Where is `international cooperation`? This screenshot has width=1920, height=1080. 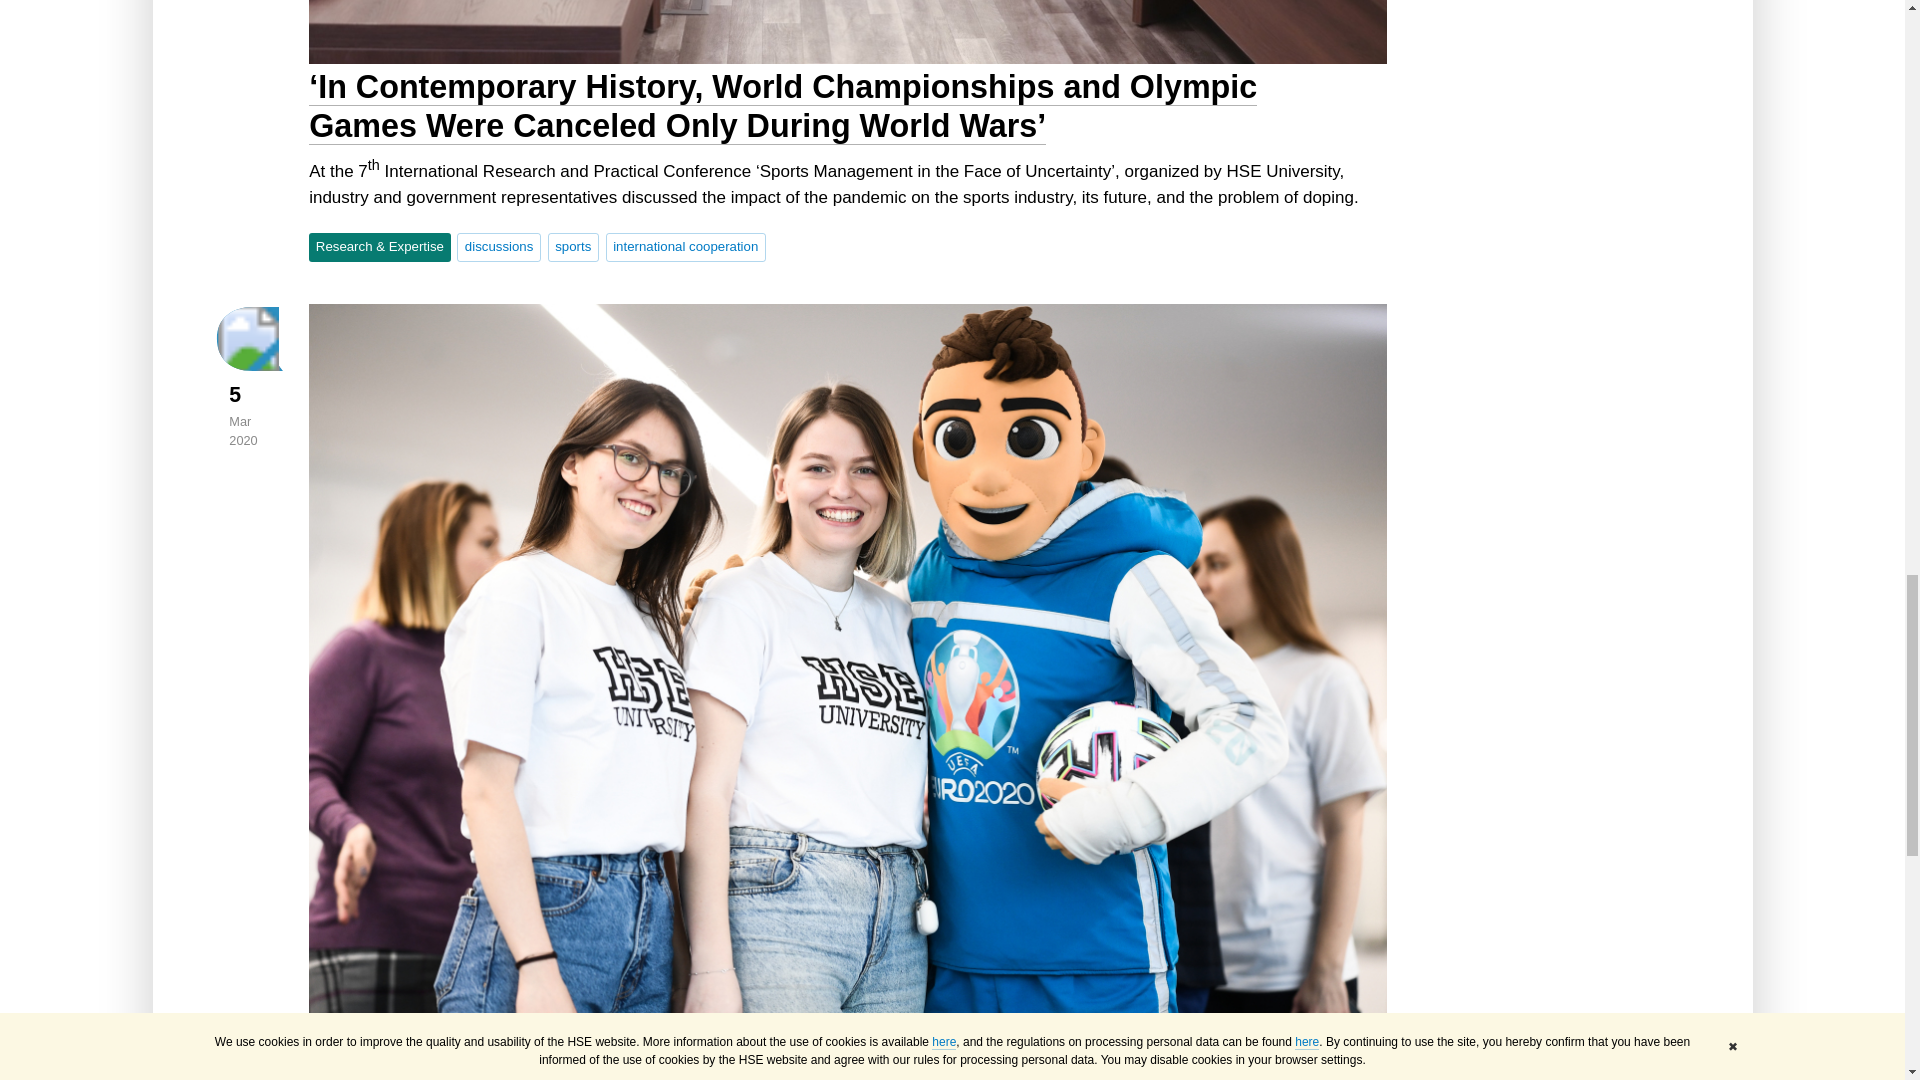
international cooperation is located at coordinates (686, 247).